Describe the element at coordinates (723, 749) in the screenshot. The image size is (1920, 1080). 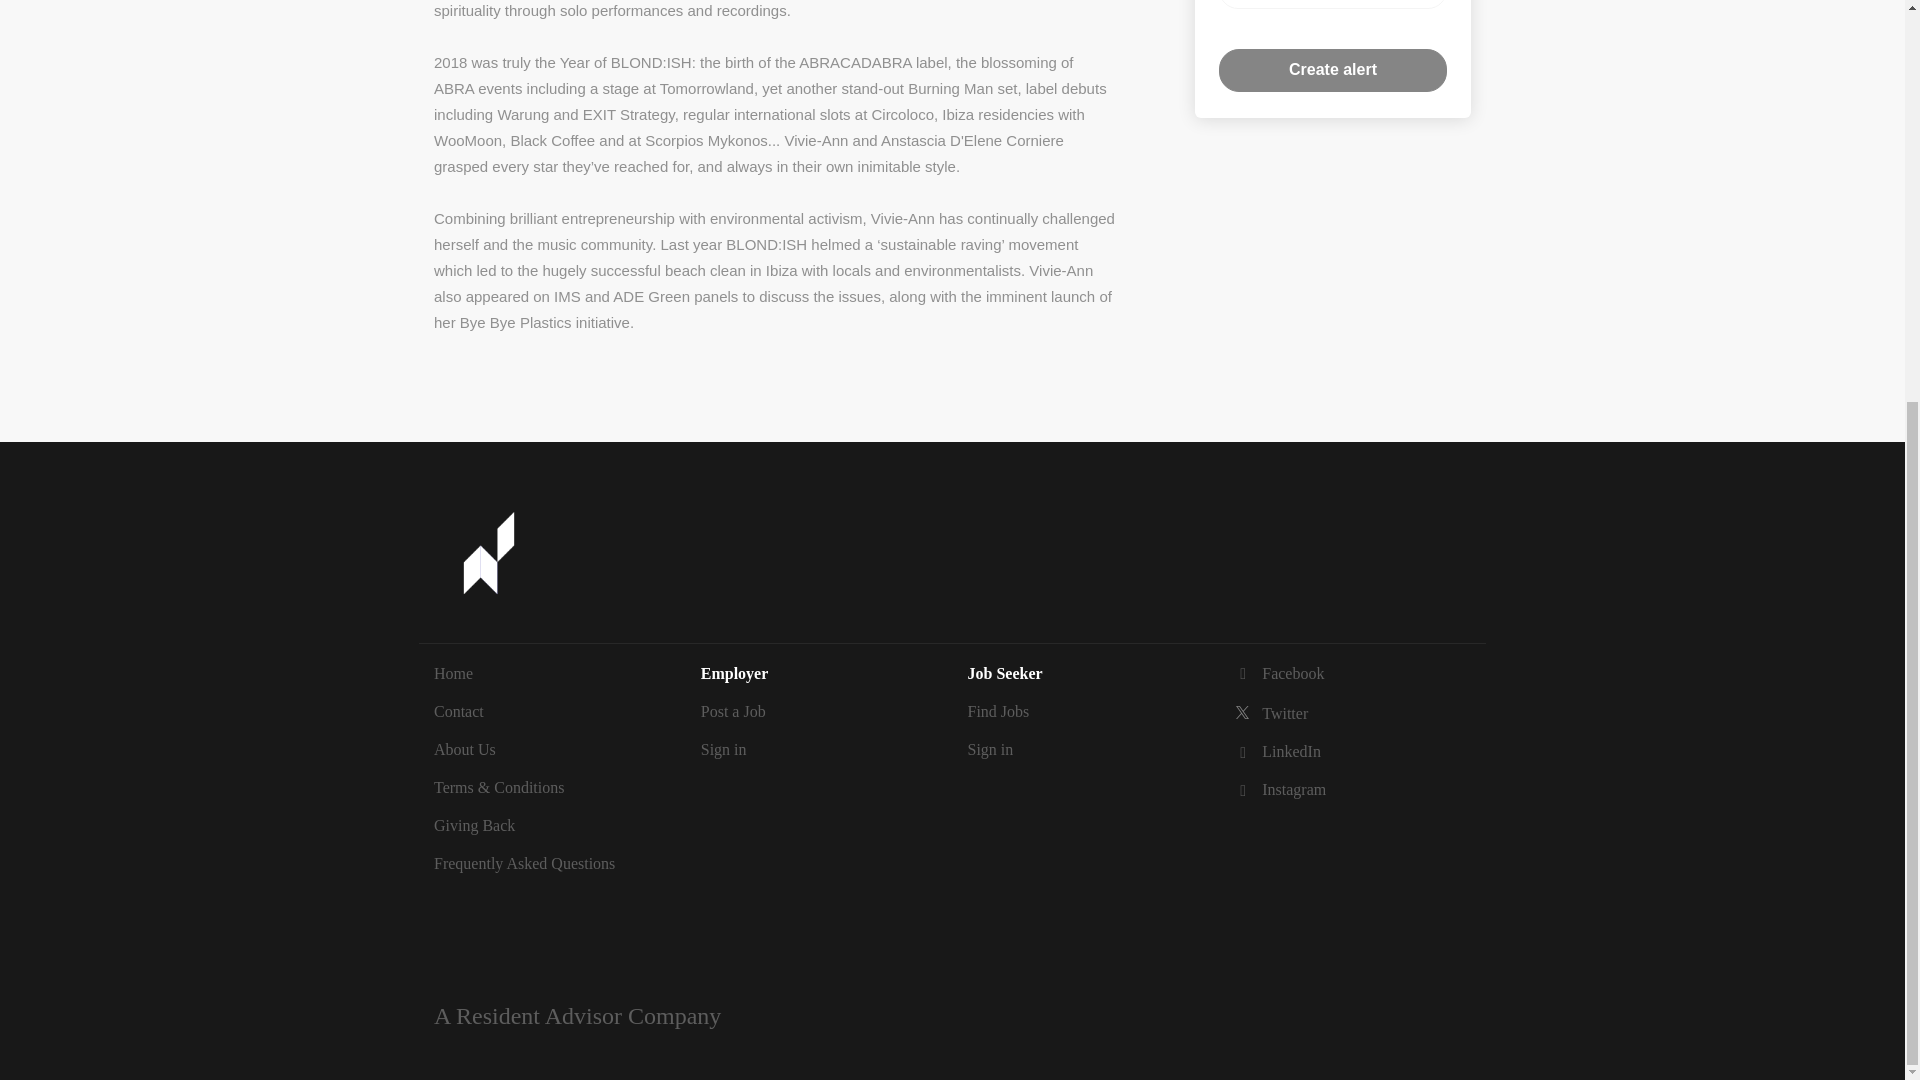
I see `Sign in` at that location.